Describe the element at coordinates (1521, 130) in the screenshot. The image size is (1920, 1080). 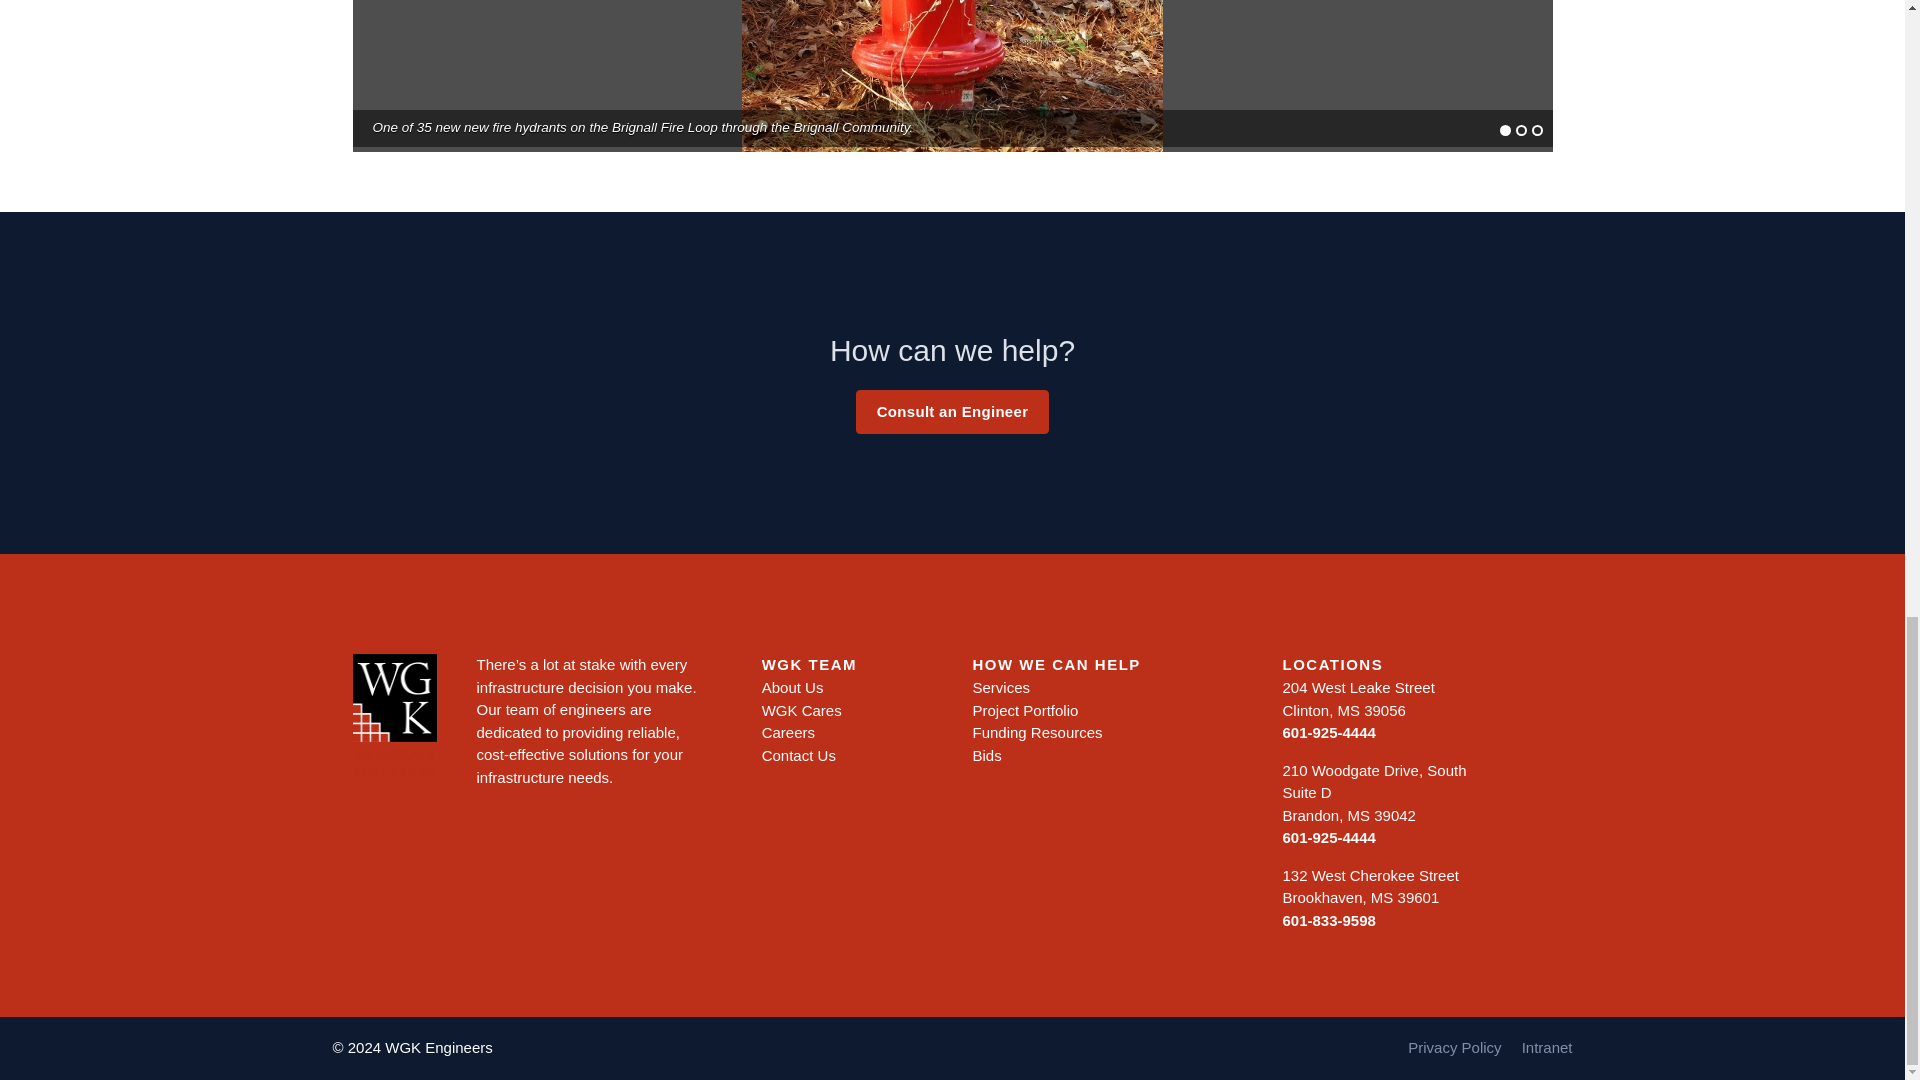
I see `2` at that location.